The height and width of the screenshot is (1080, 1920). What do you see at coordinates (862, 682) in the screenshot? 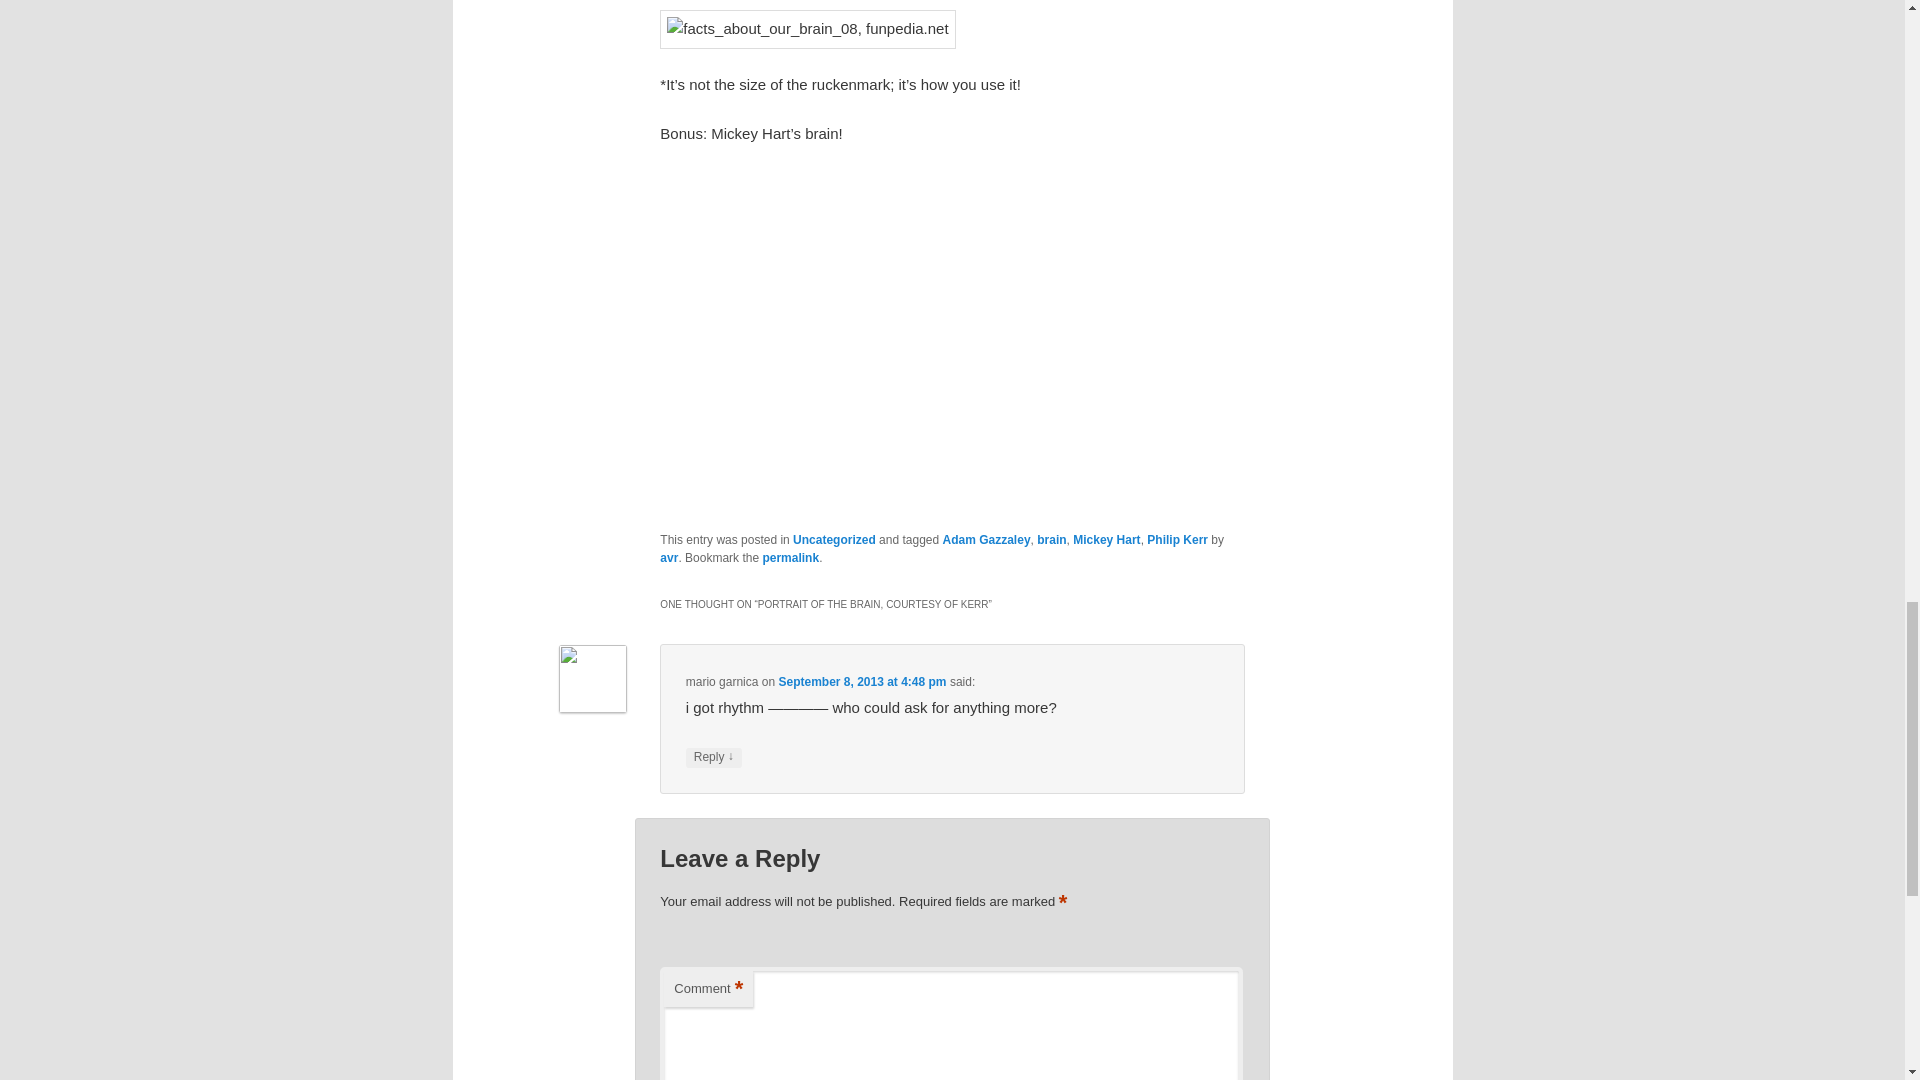
I see `September 8, 2013 at 4:48 pm` at bounding box center [862, 682].